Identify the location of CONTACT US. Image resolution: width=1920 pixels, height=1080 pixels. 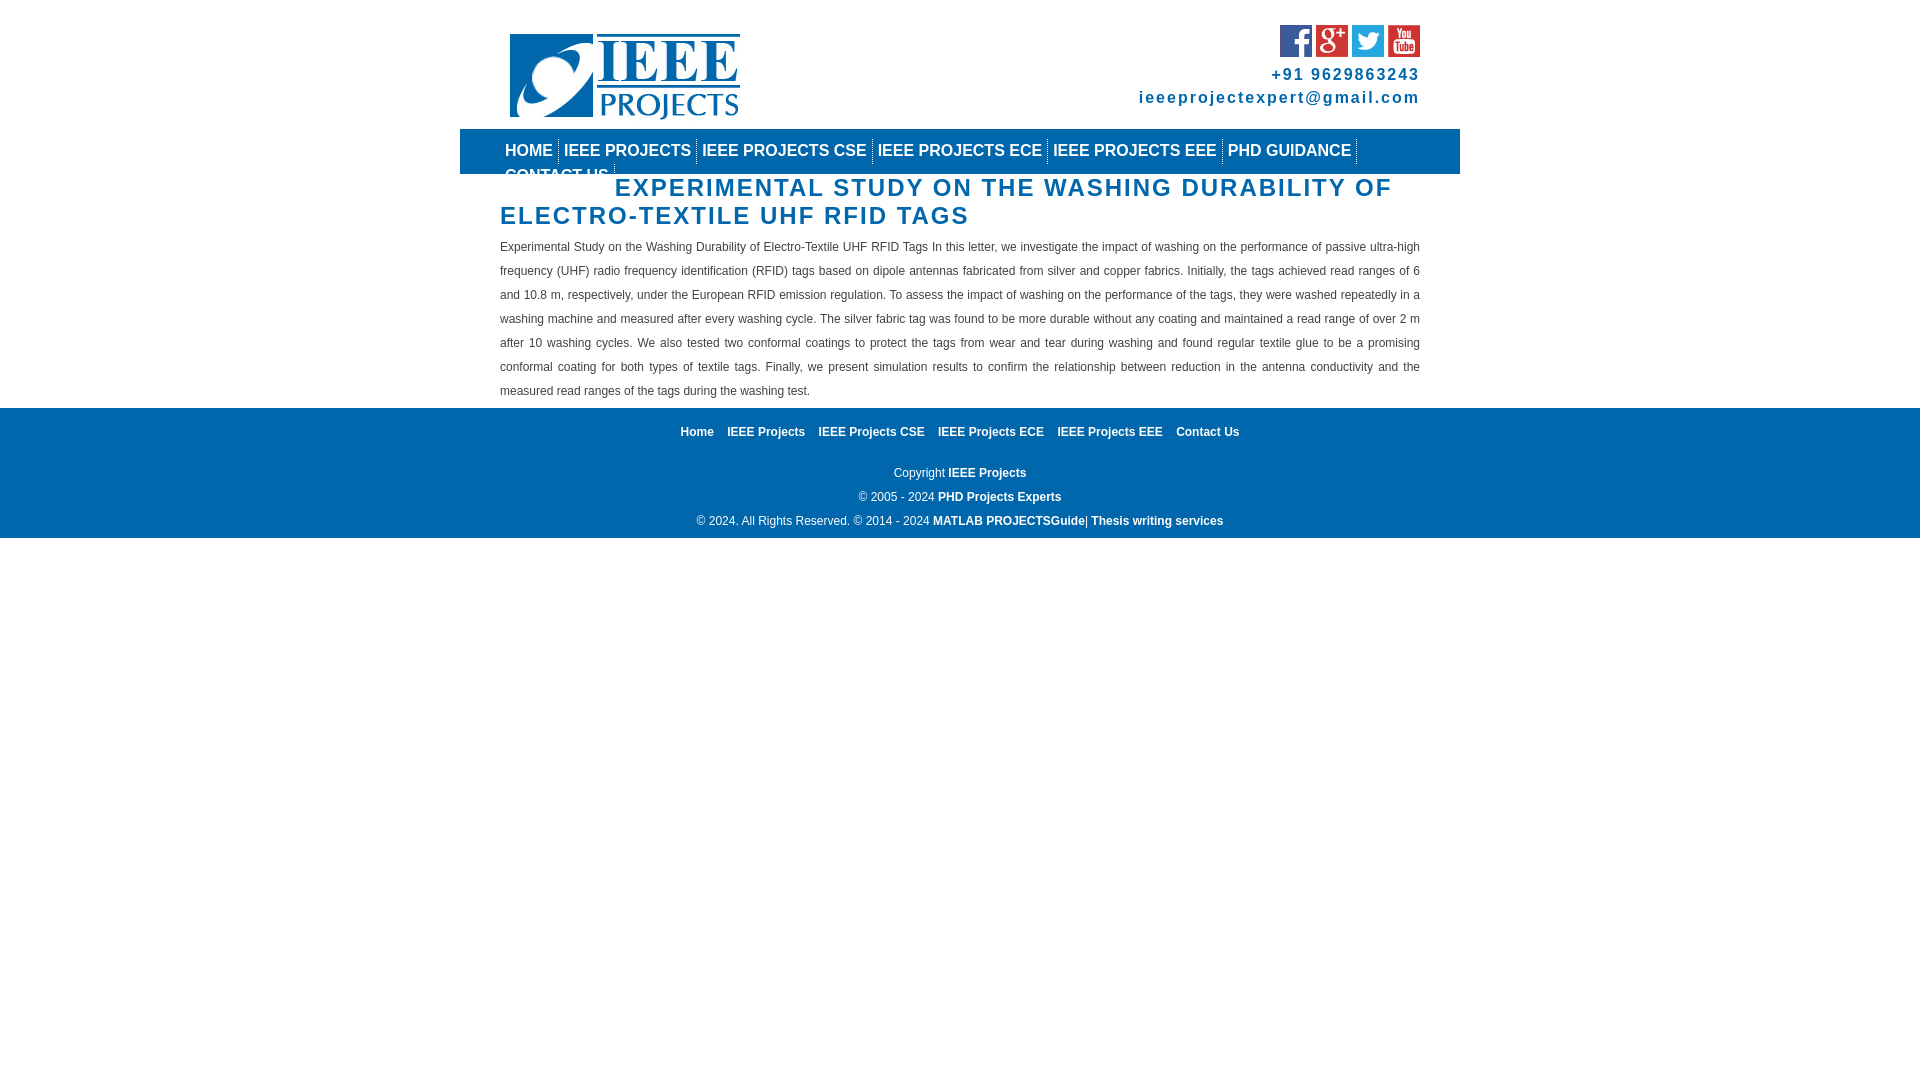
(556, 175).